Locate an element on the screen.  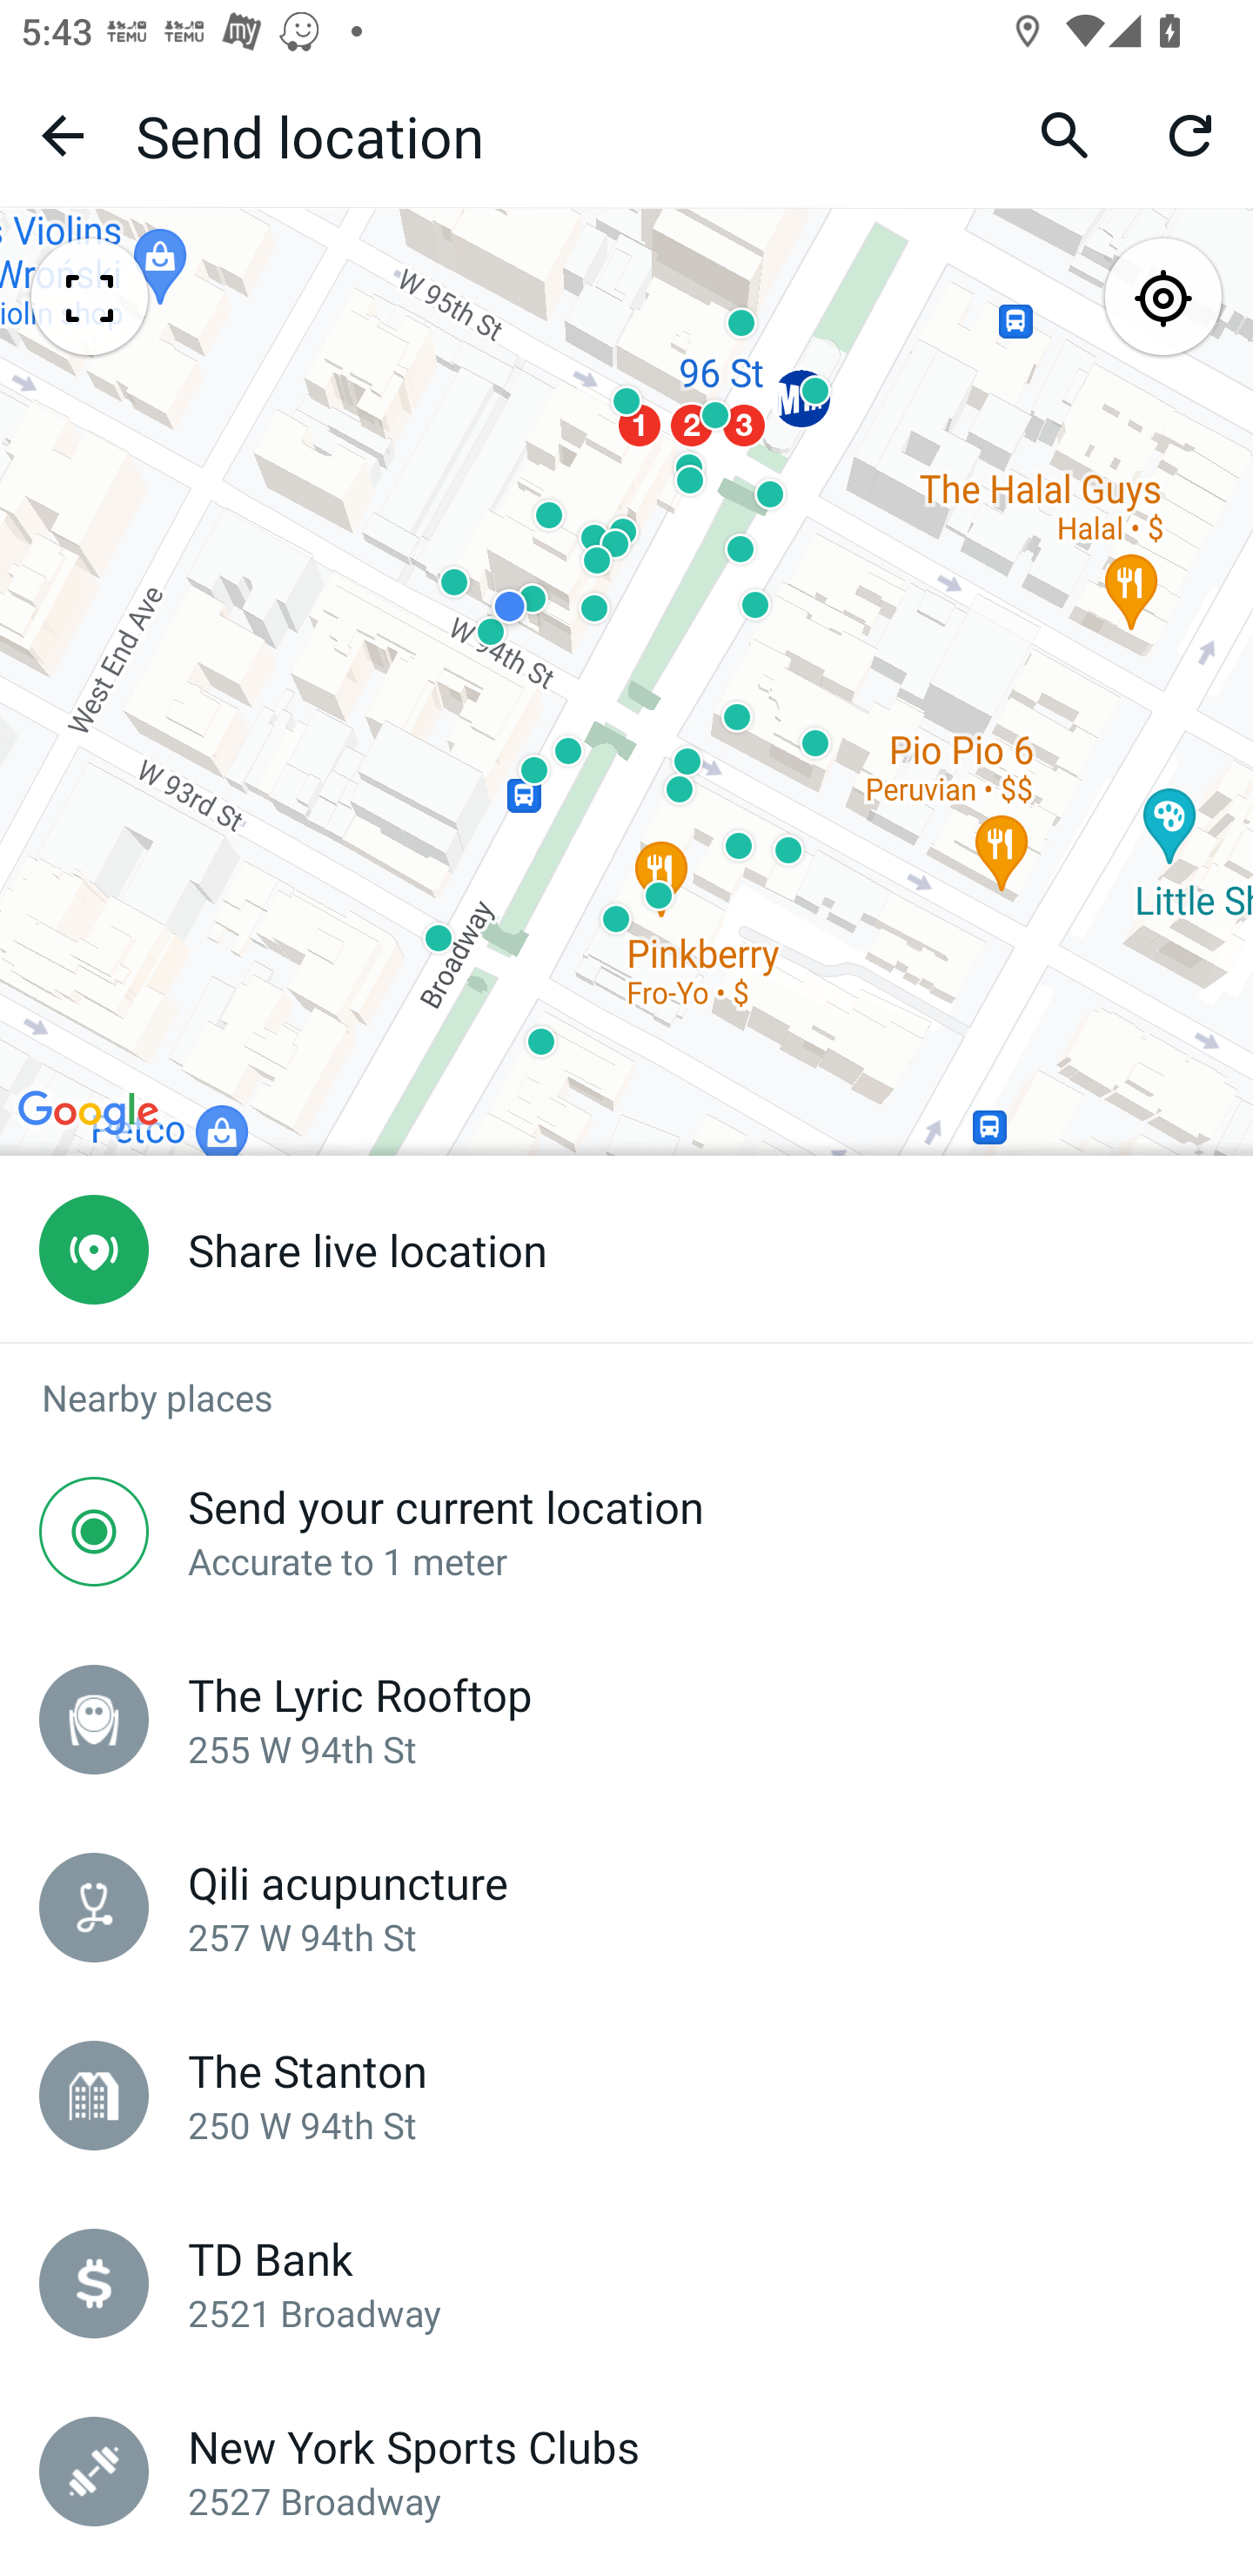
TD Bank 2521 Broadway is located at coordinates (626, 2284).